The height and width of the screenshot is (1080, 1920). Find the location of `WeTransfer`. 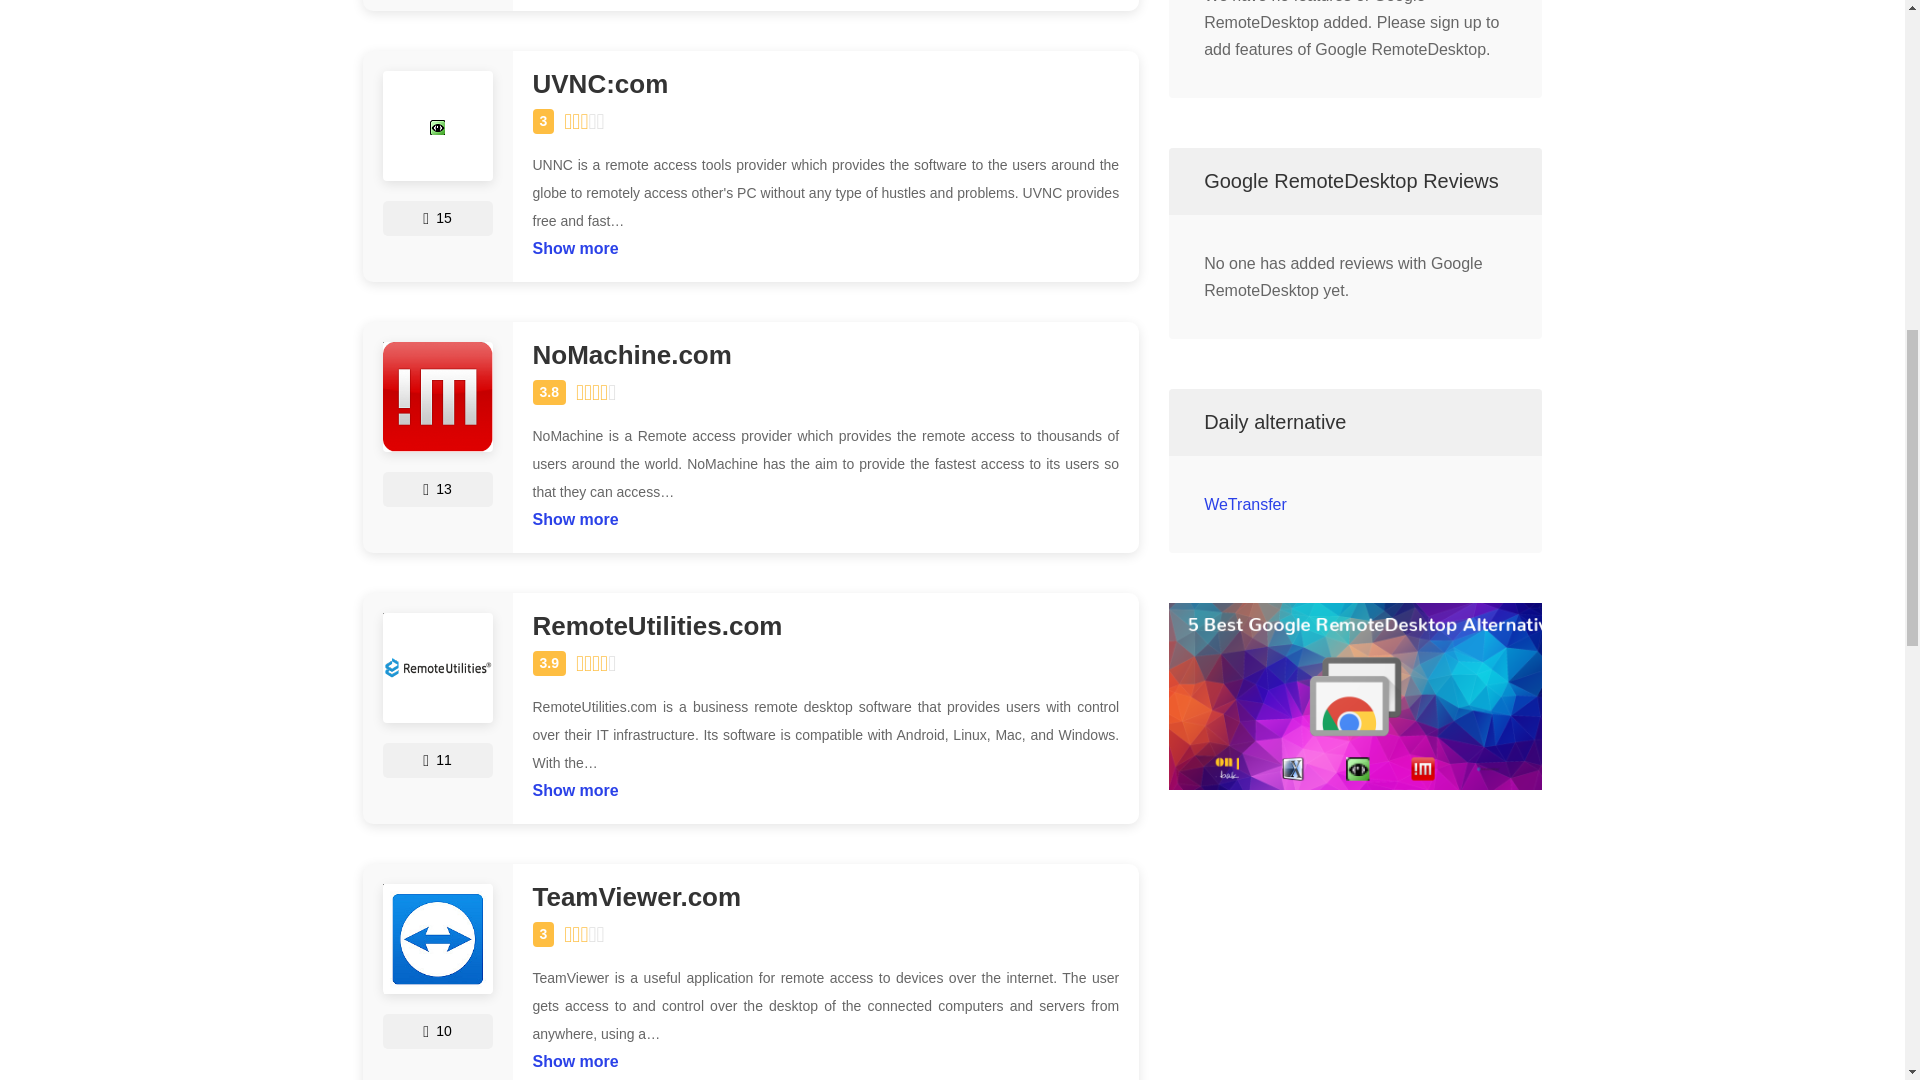

WeTransfer is located at coordinates (1244, 504).